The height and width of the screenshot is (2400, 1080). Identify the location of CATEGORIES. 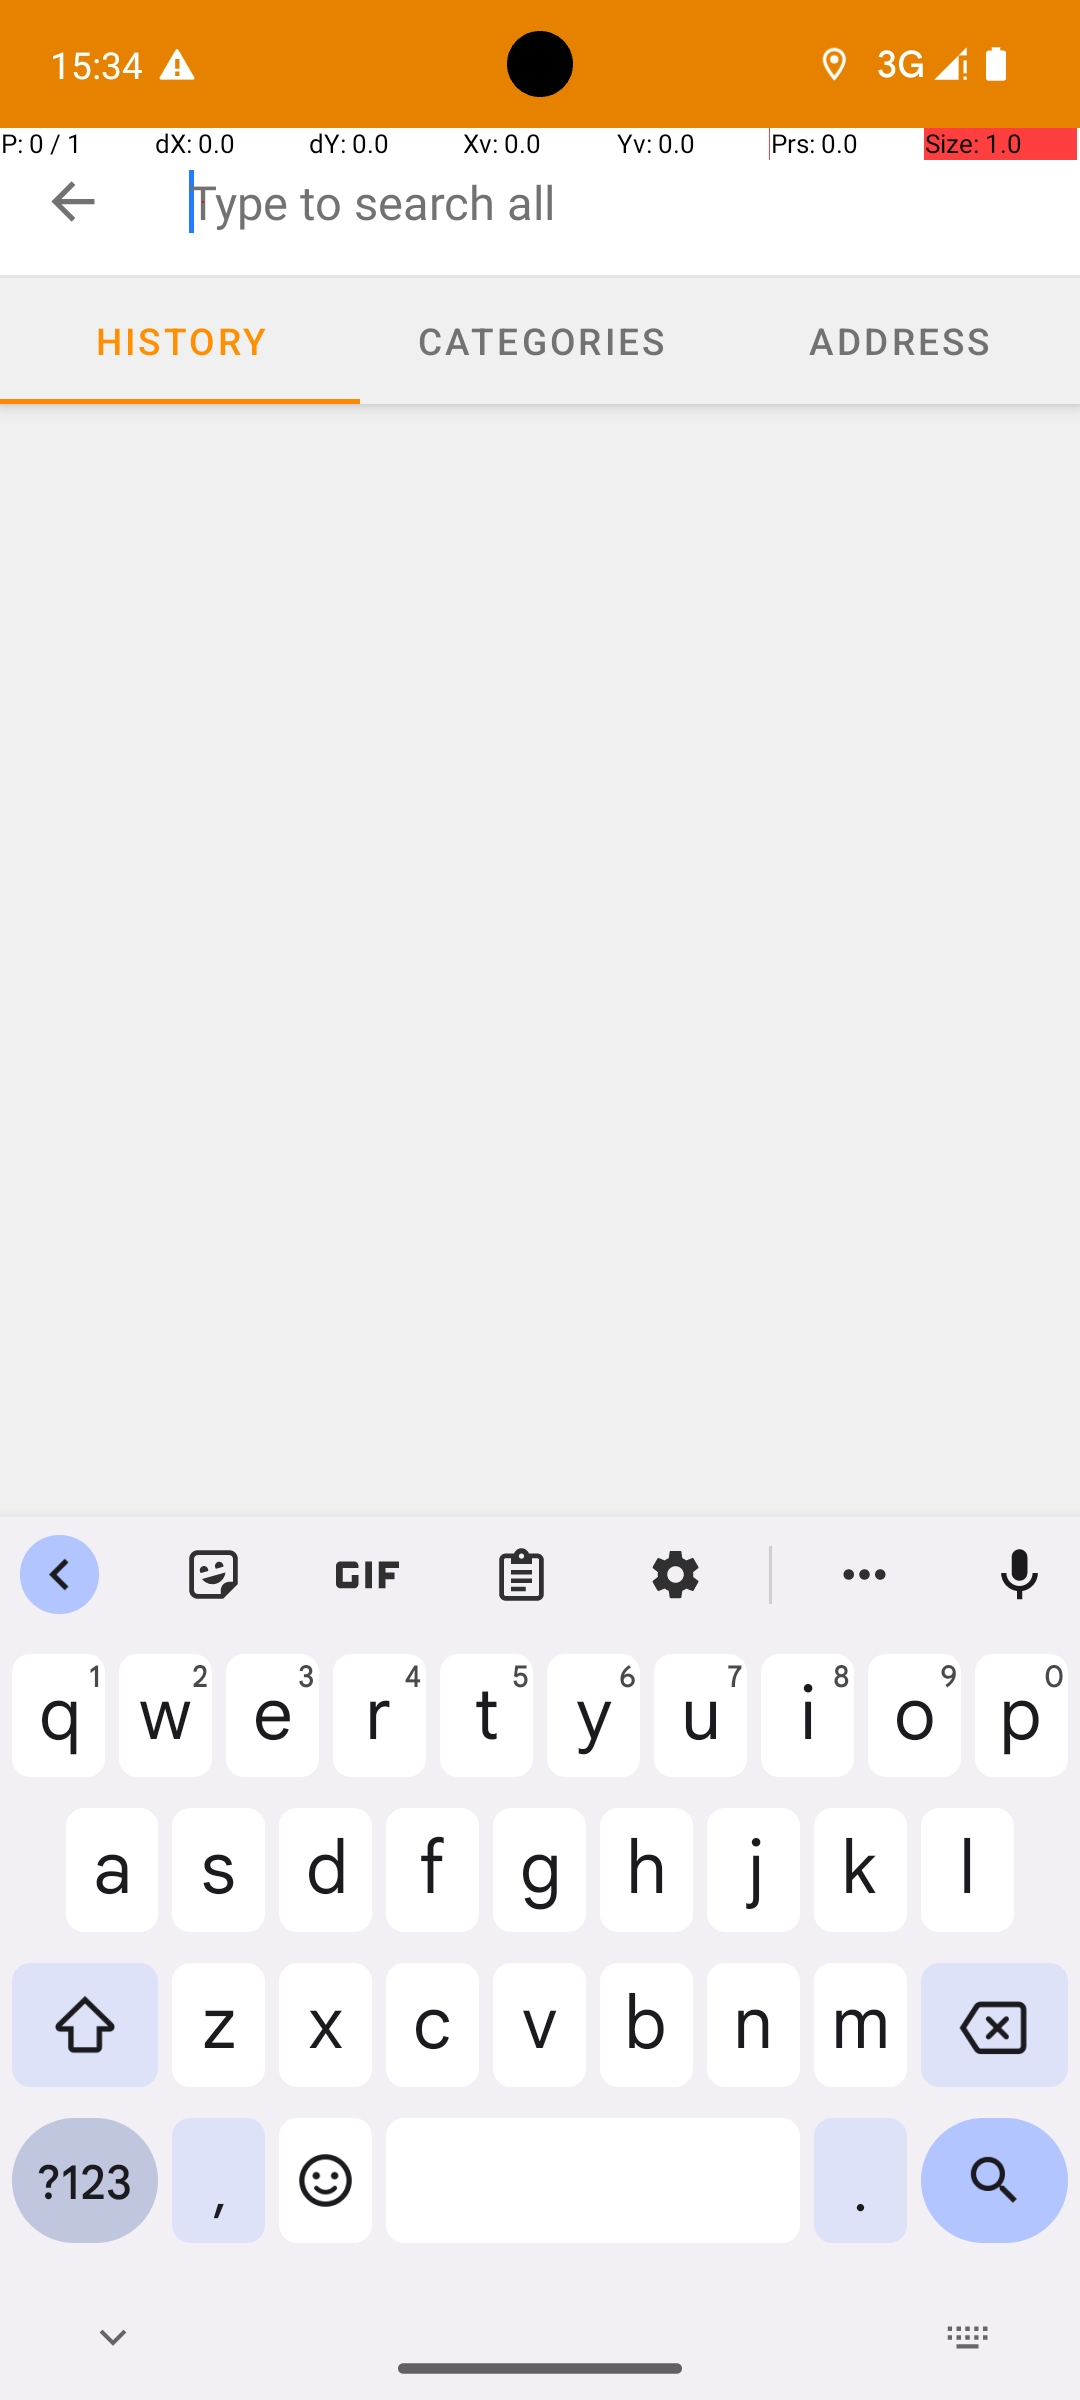
(540, 340).